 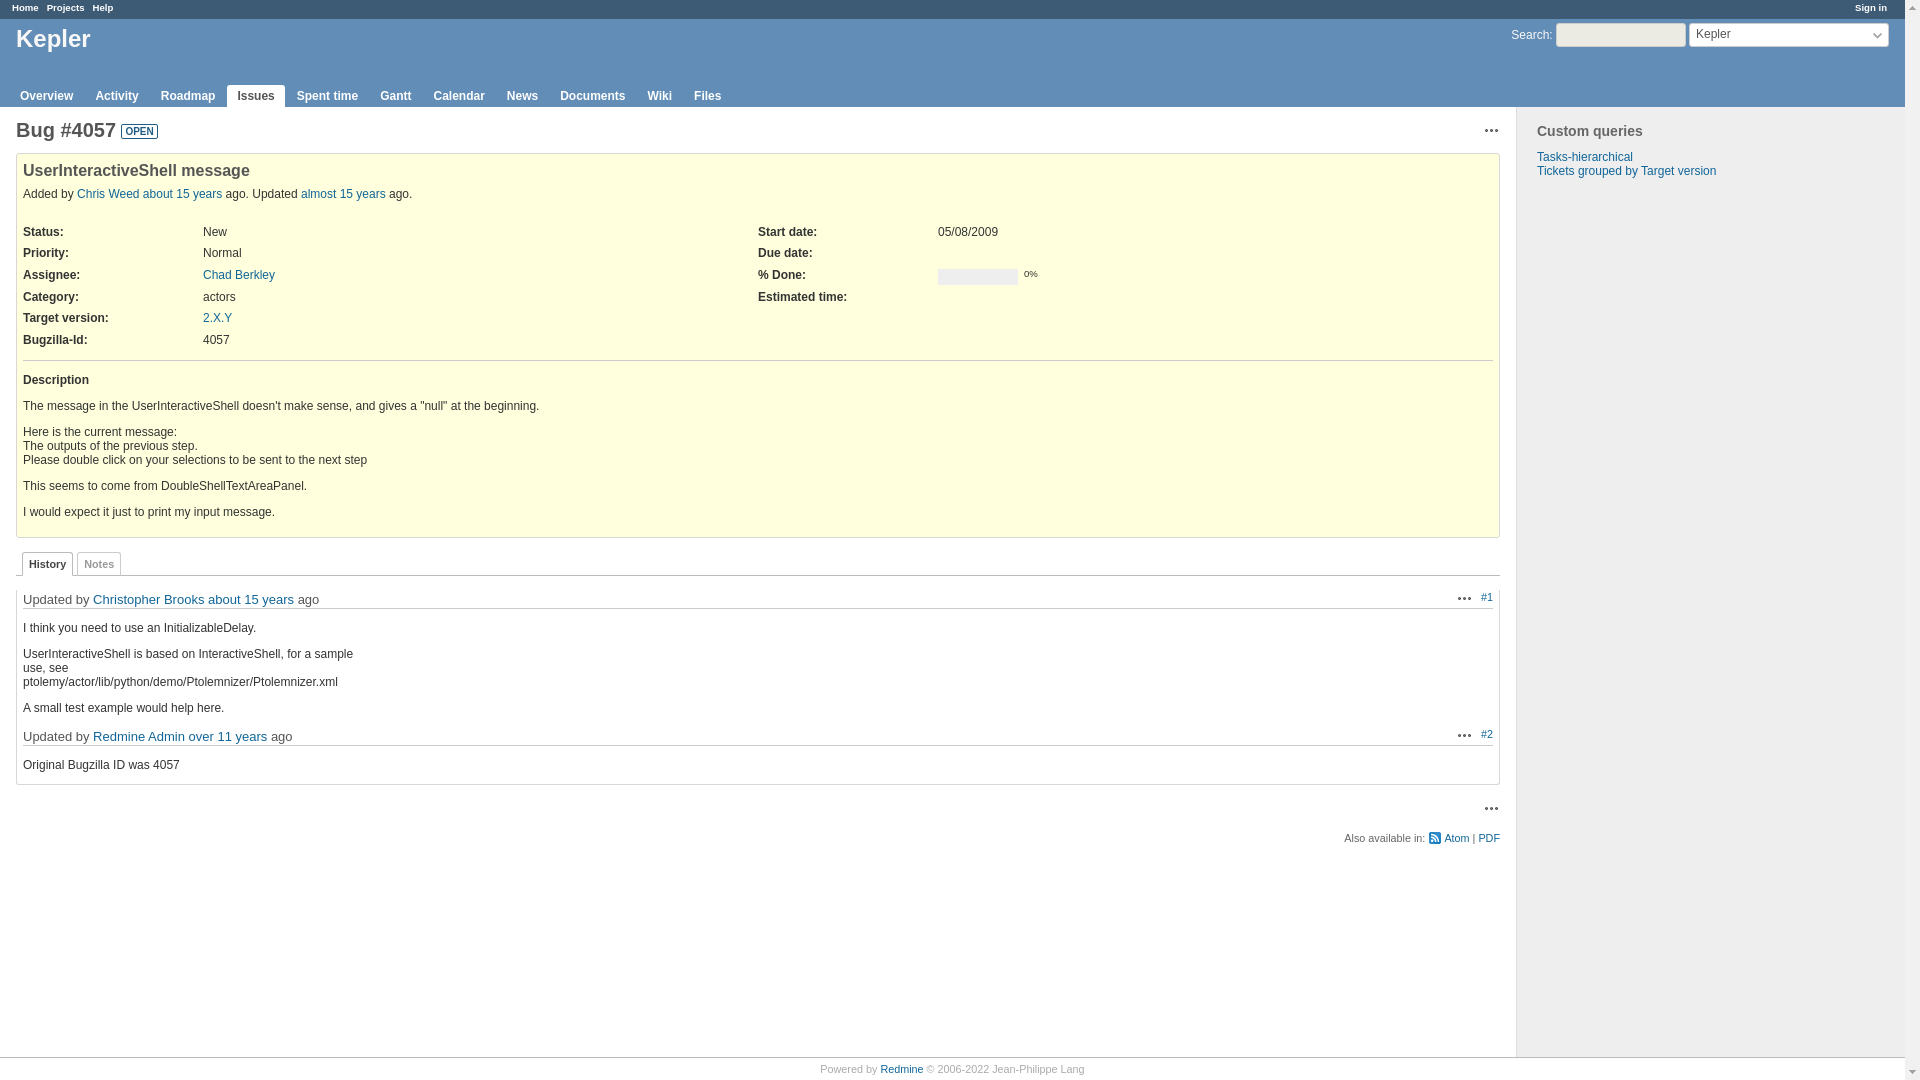 What do you see at coordinates (1626, 171) in the screenshot?
I see `Tickets grouped by Target version` at bounding box center [1626, 171].